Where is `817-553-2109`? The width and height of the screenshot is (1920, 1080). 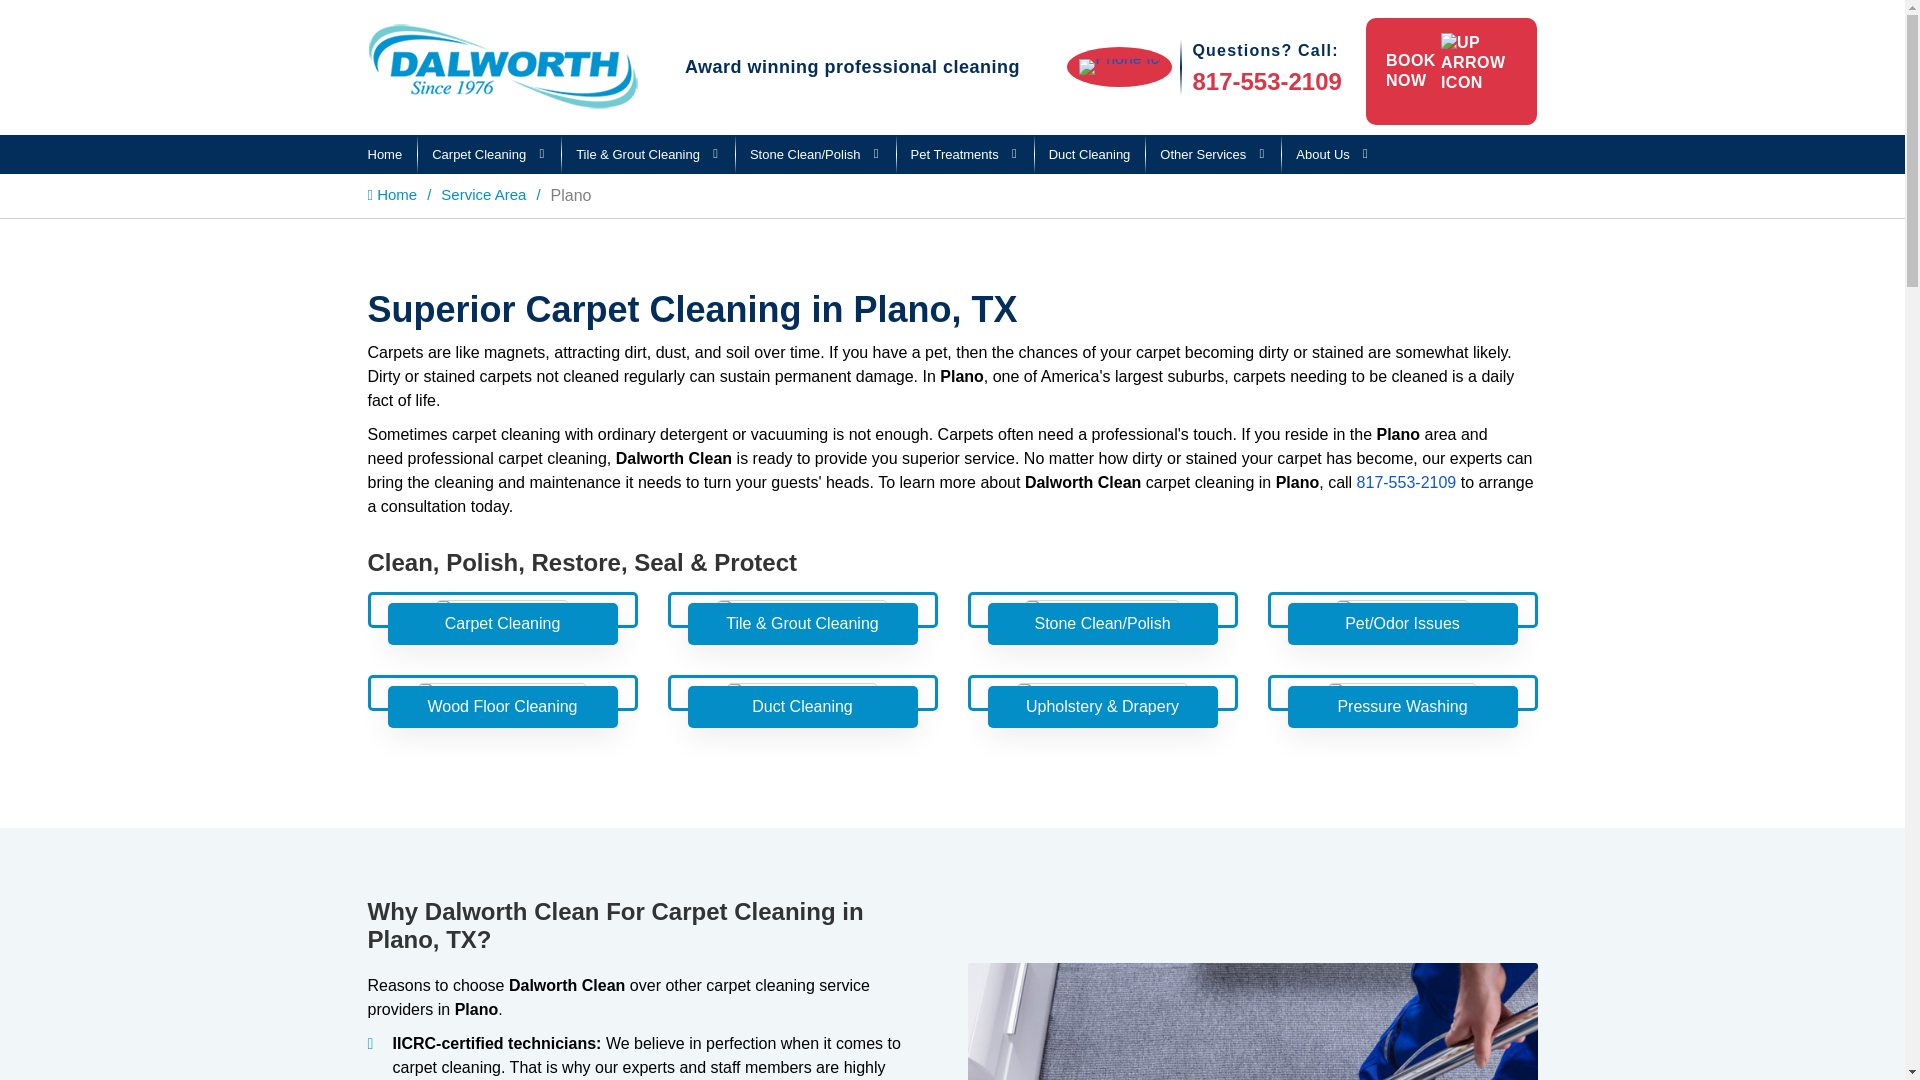 817-553-2109 is located at coordinates (1266, 82).